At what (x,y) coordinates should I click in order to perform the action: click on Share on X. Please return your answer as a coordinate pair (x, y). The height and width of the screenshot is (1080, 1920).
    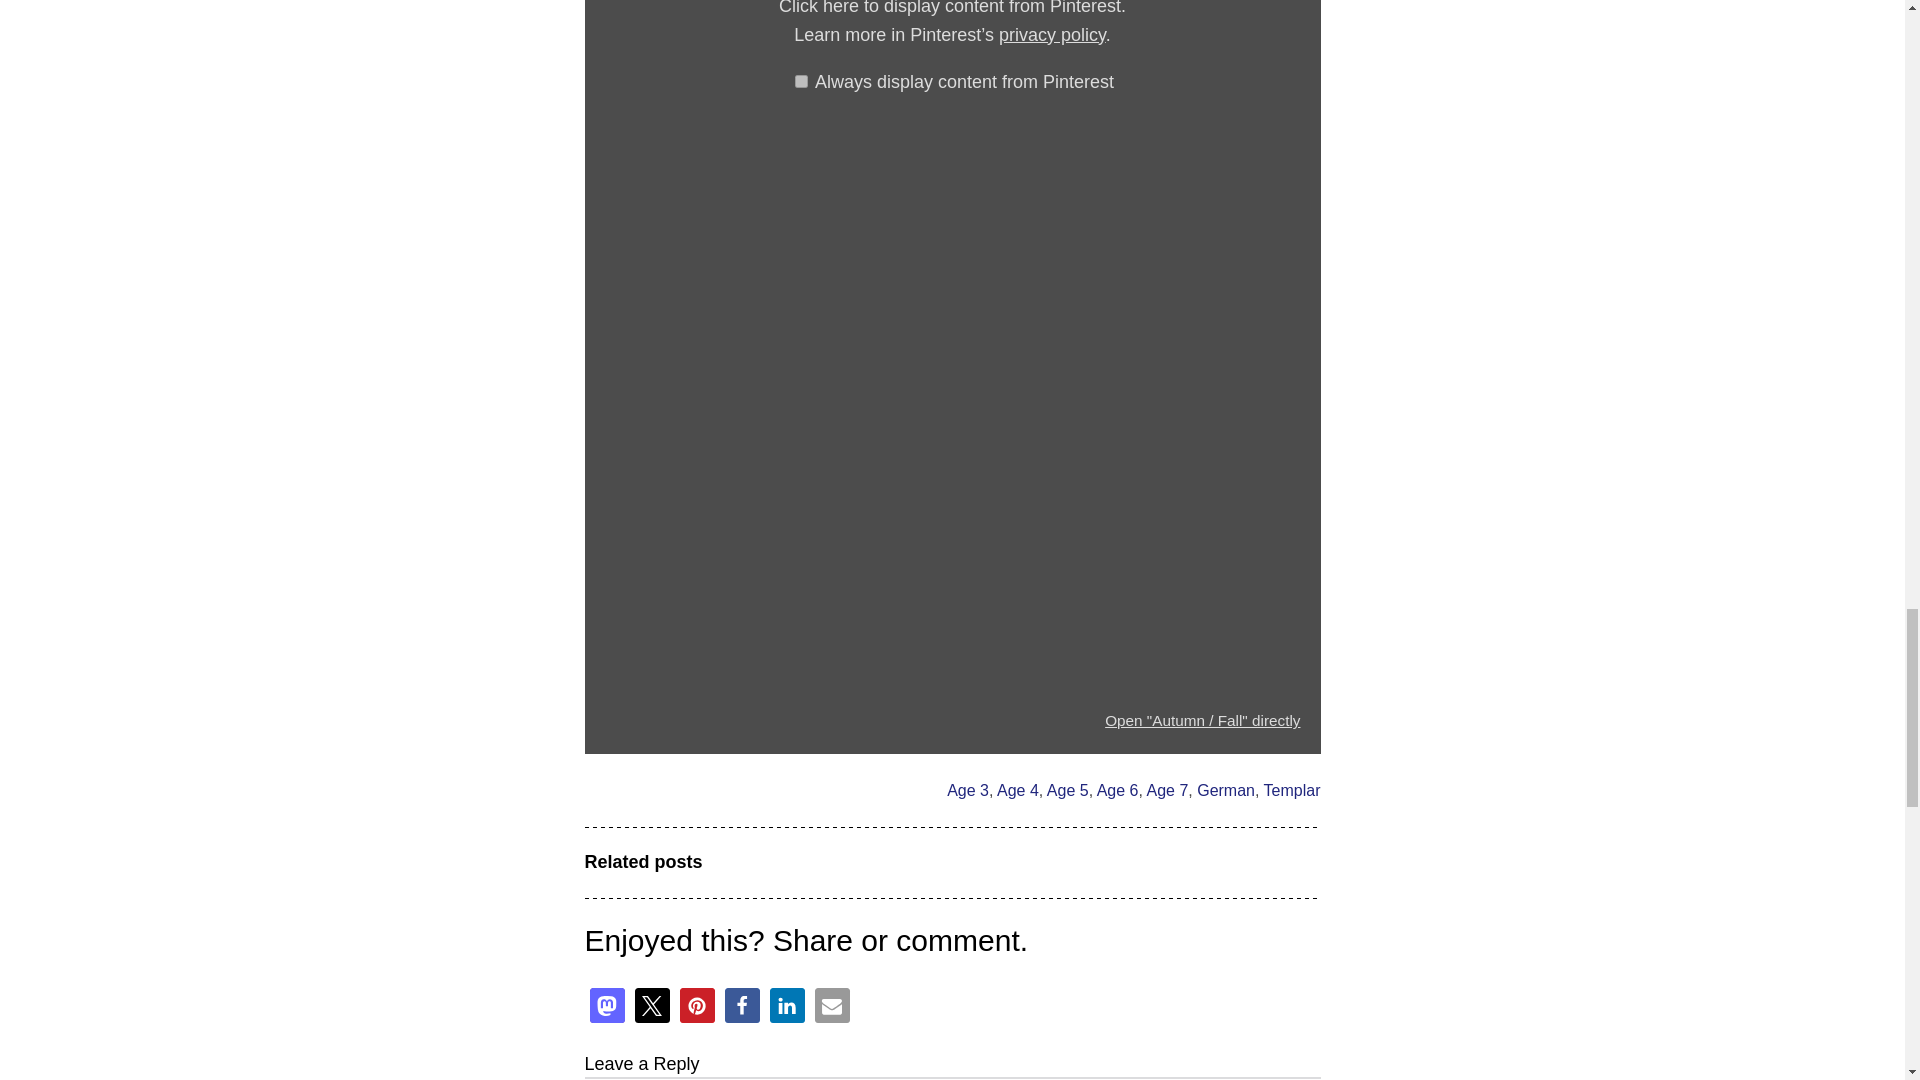
    Looking at the image, I should click on (650, 1005).